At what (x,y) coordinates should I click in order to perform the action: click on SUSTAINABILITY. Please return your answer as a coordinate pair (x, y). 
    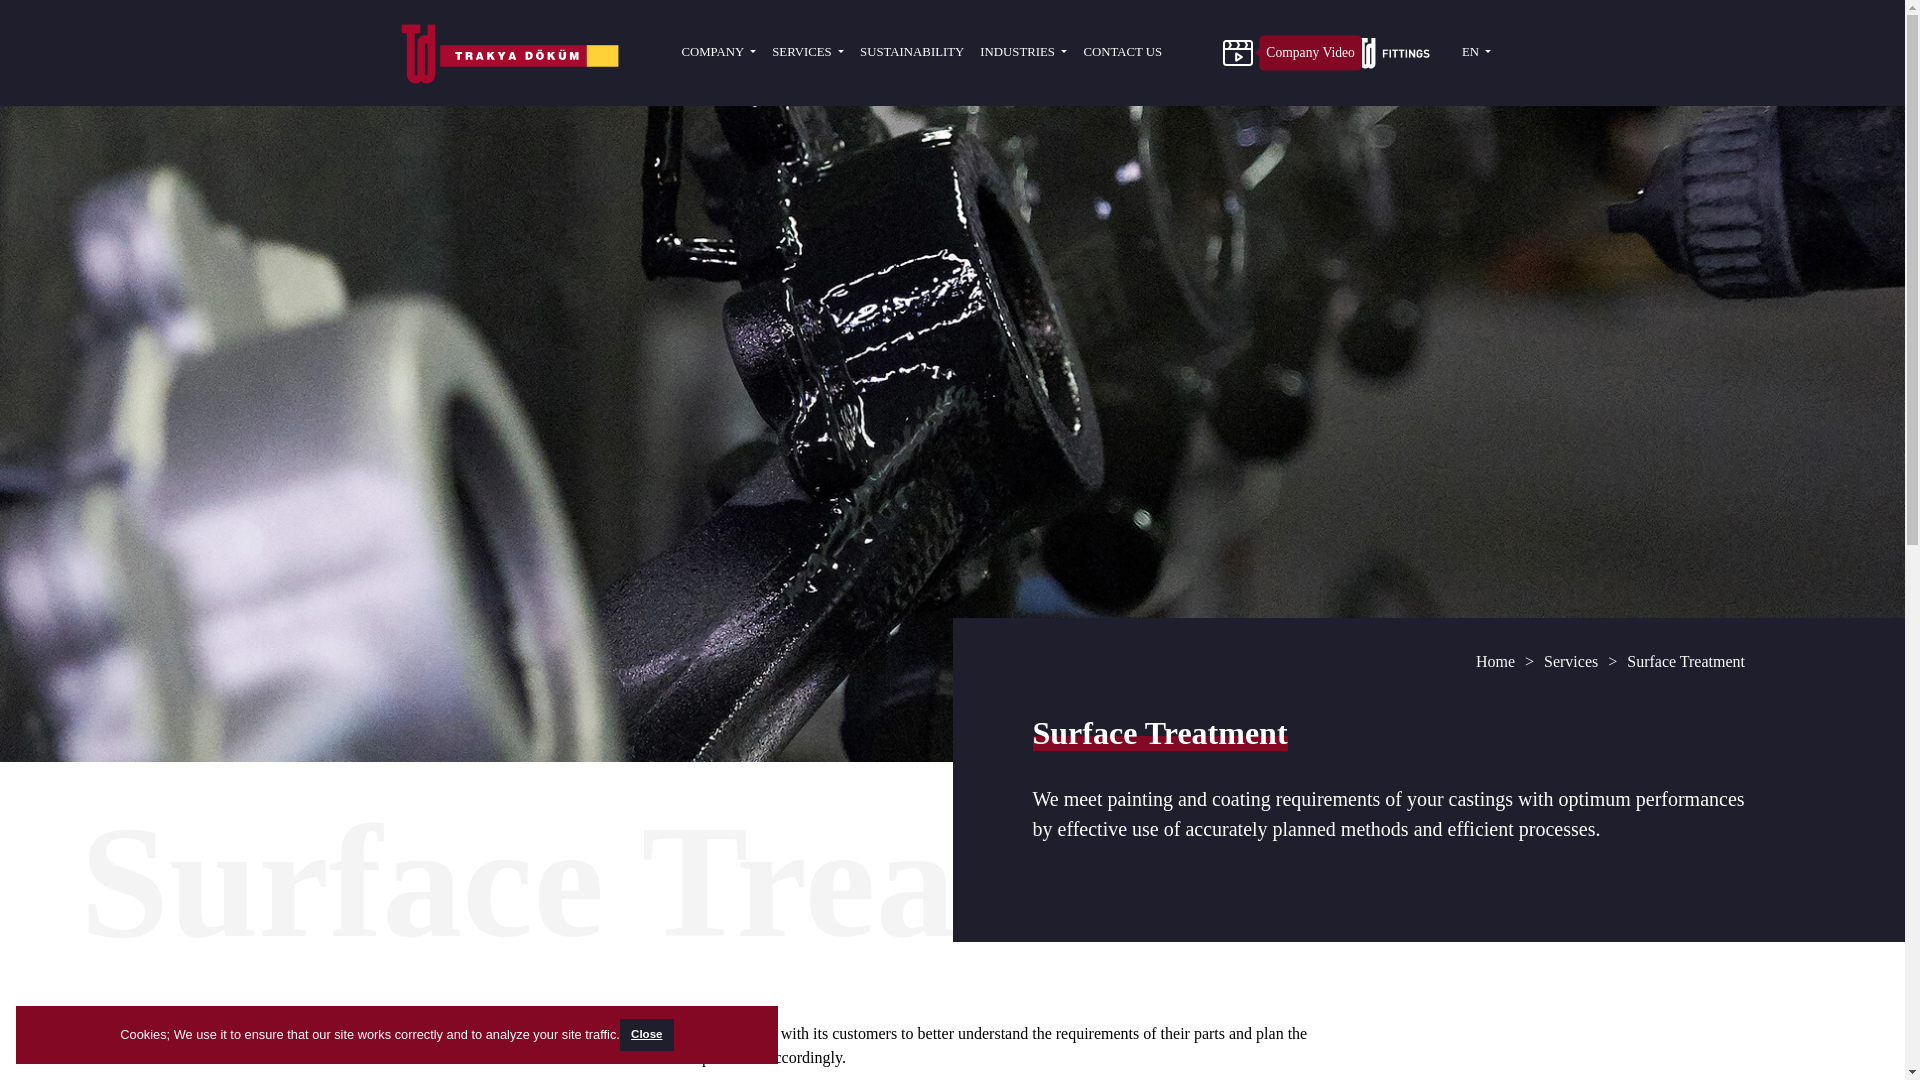
    Looking at the image, I should click on (912, 52).